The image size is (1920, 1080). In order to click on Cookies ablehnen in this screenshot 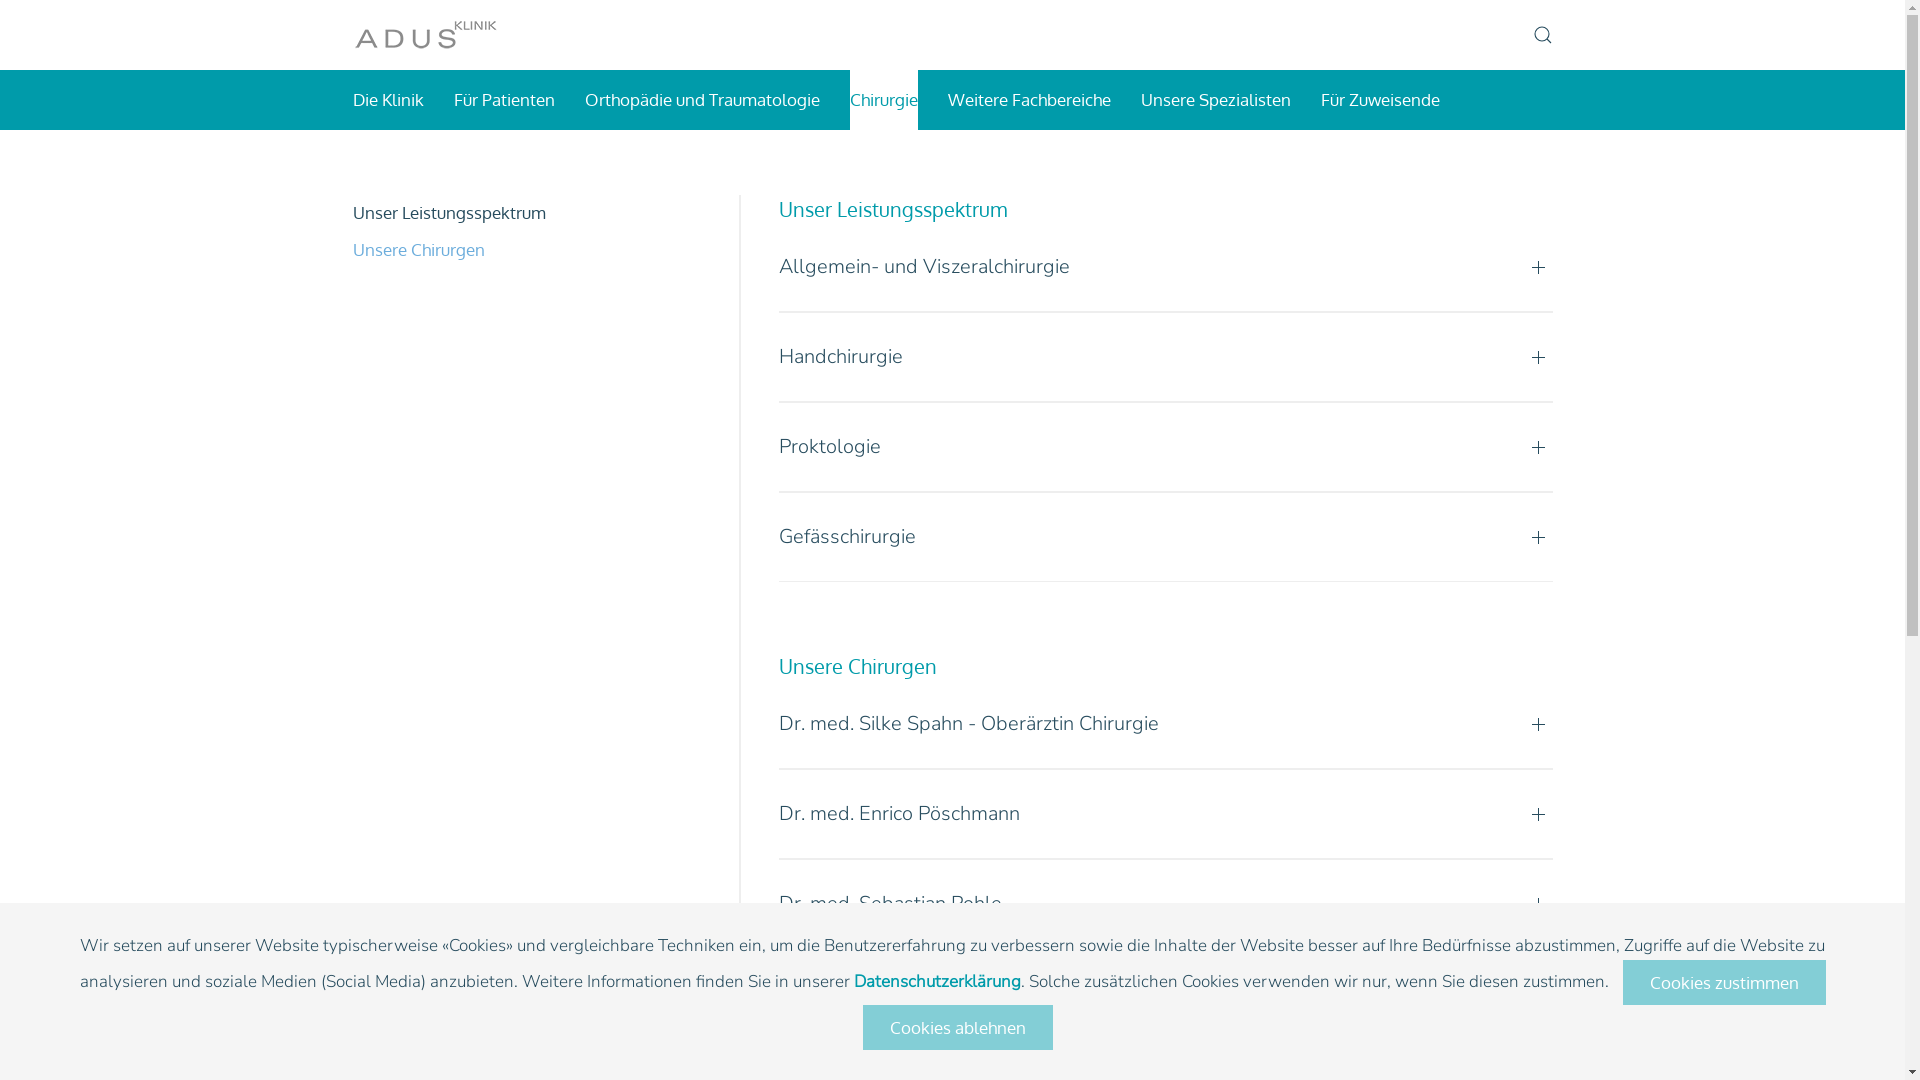, I will do `click(957, 1028)`.